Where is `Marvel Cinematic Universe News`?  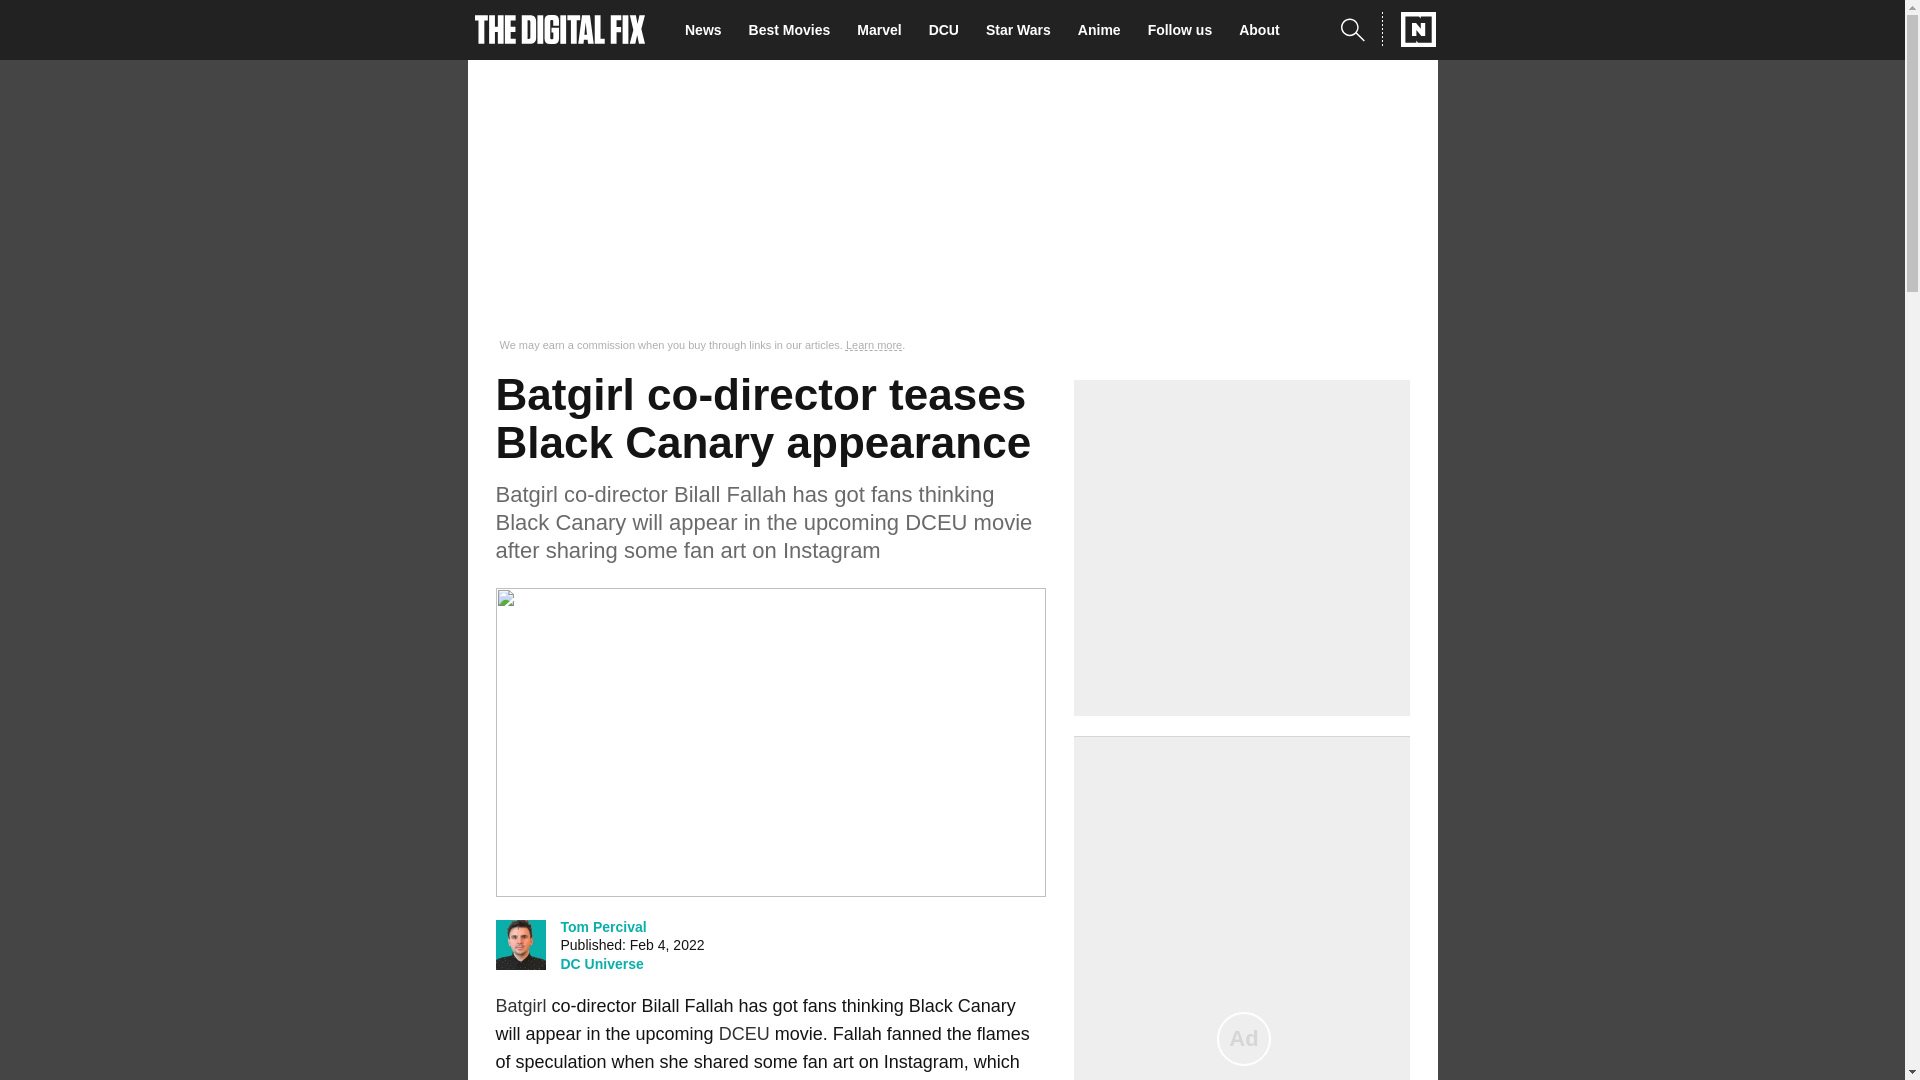
Marvel Cinematic Universe News is located at coordinates (884, 30).